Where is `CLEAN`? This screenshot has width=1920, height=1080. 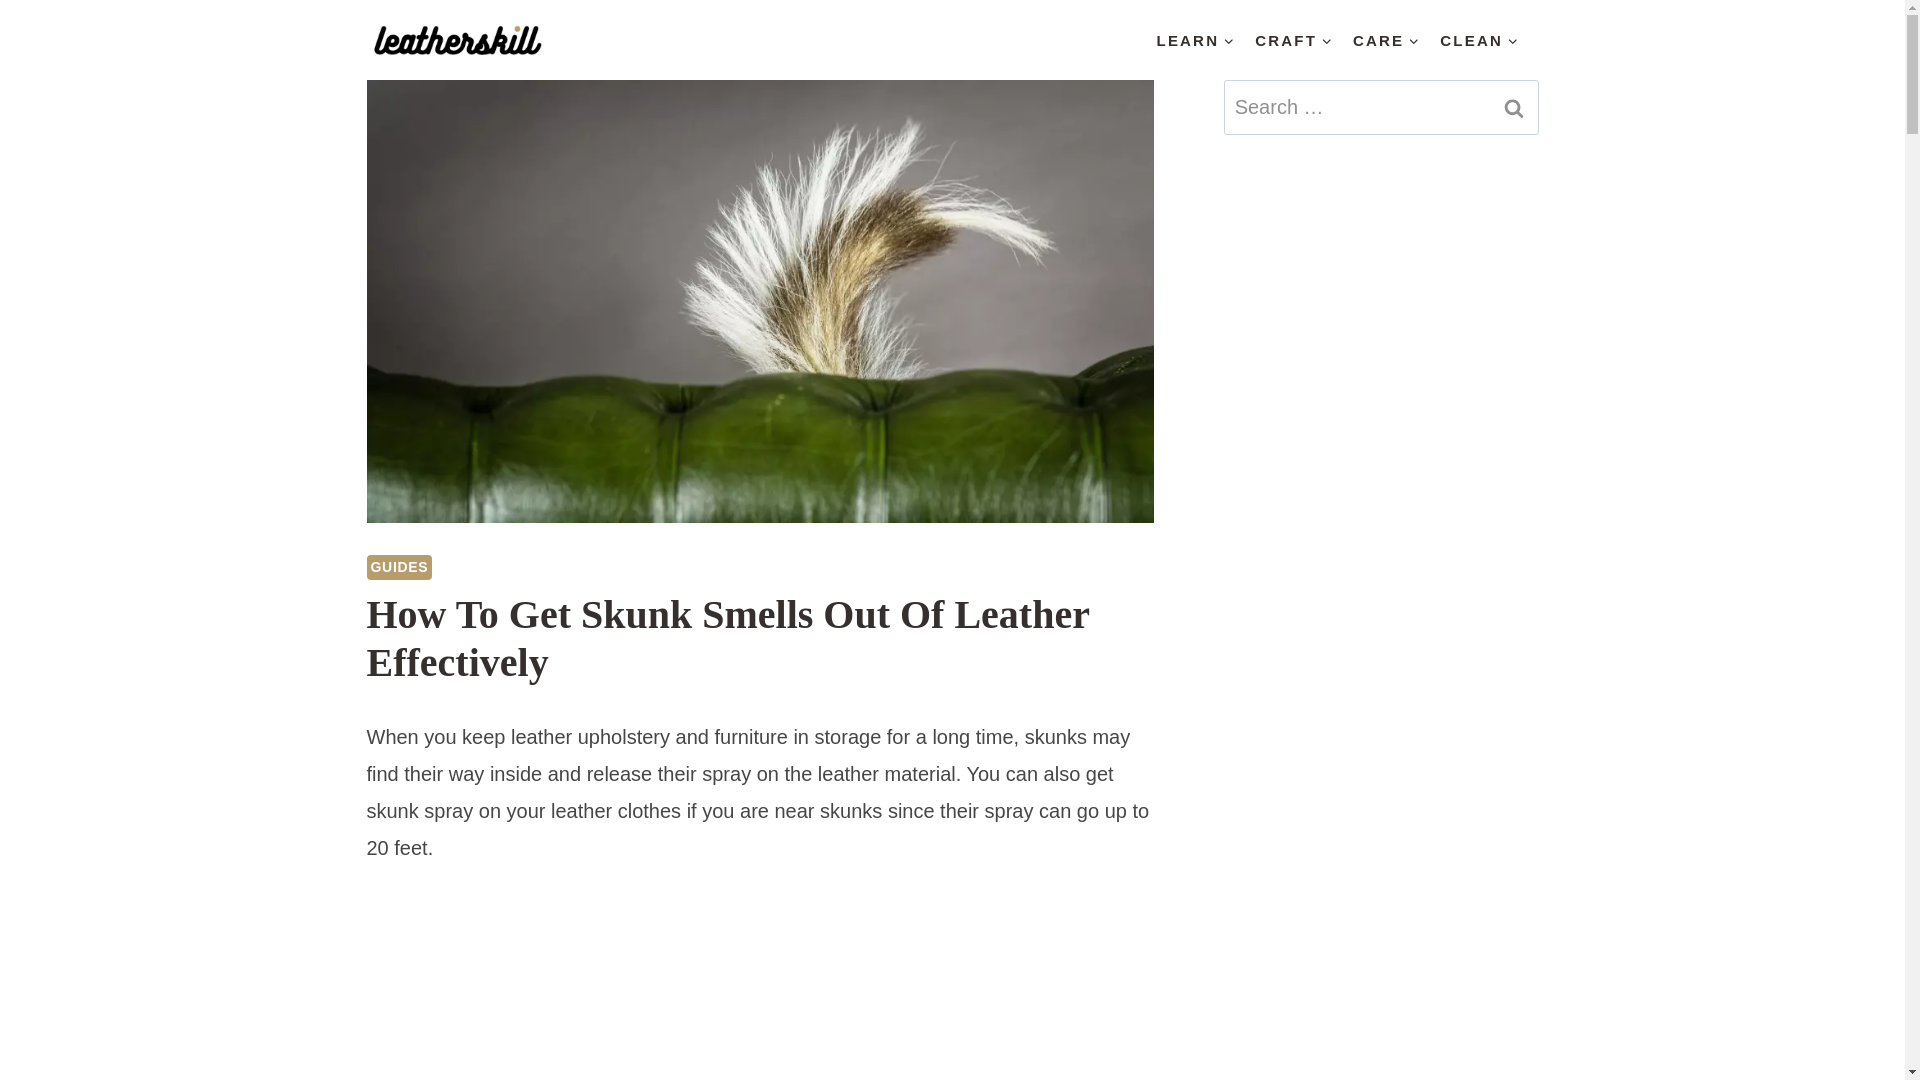 CLEAN is located at coordinates (1479, 40).